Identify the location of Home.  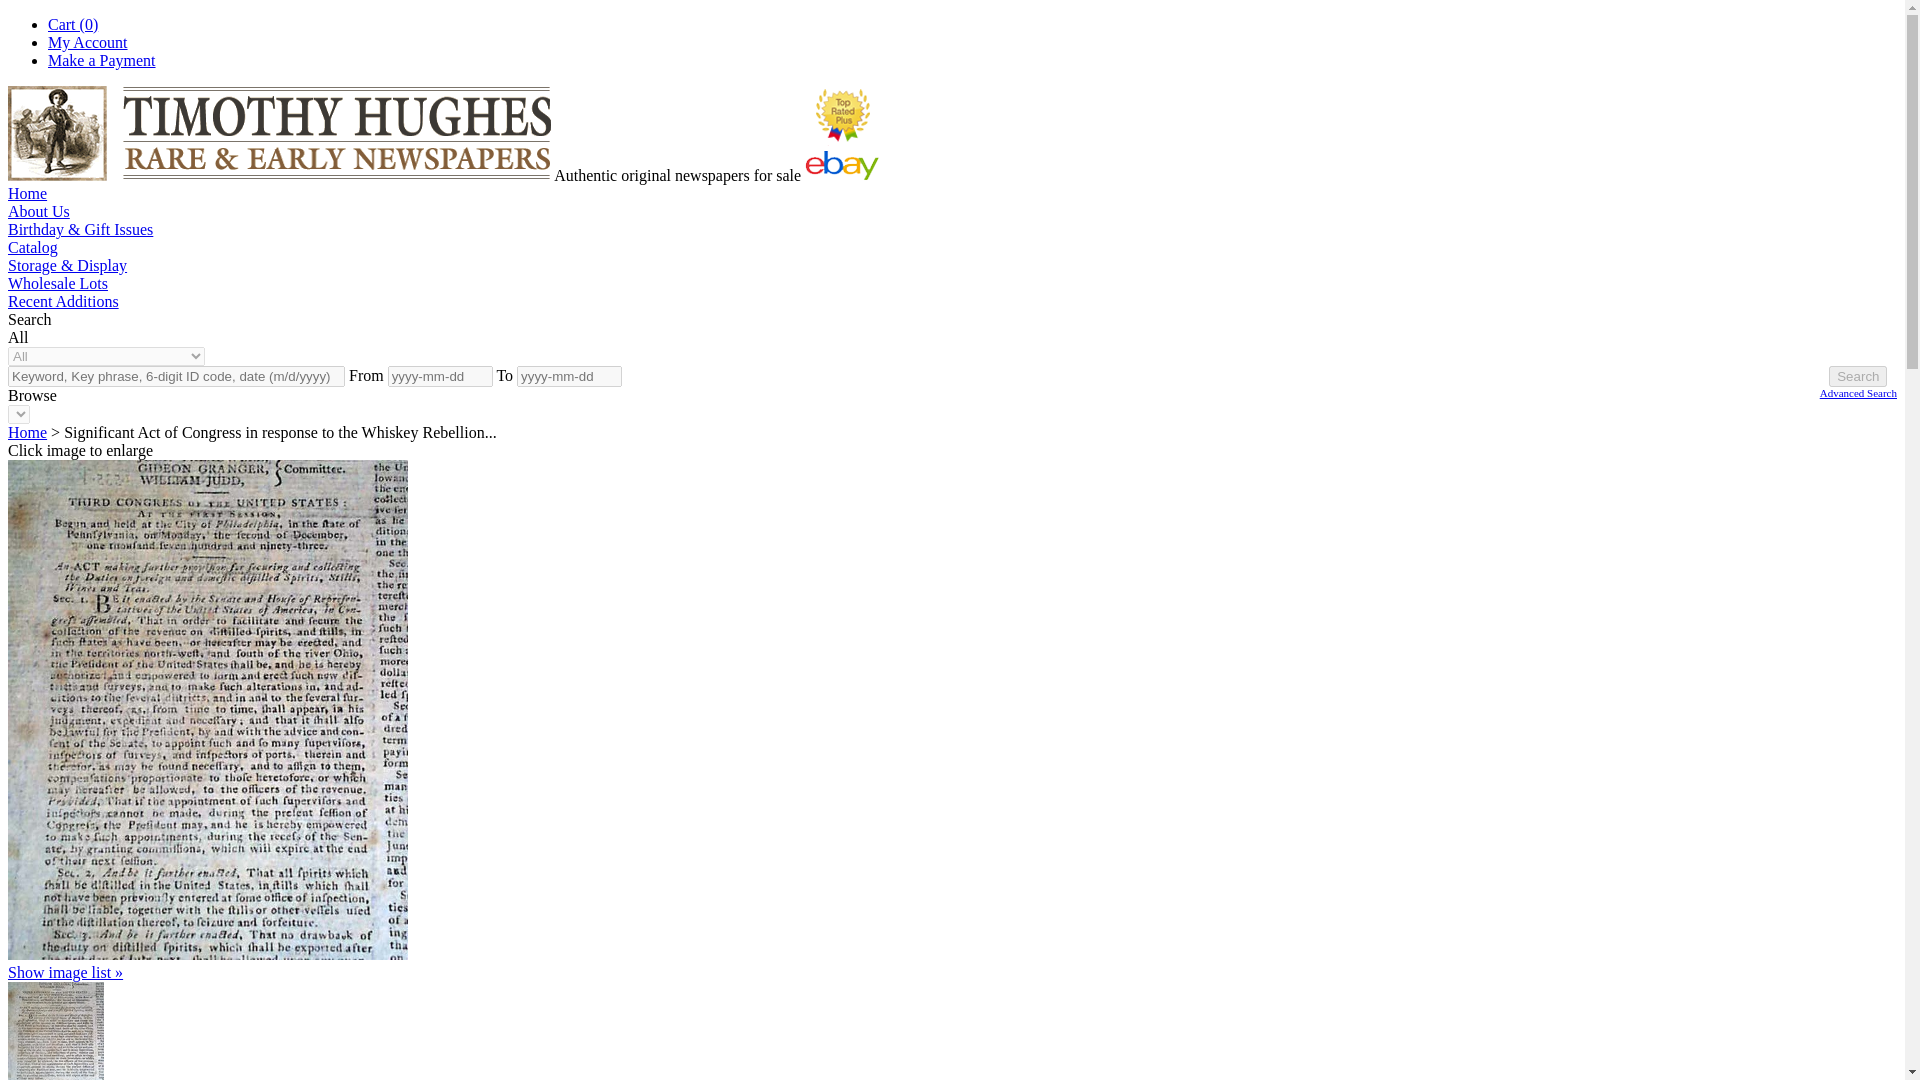
(26, 432).